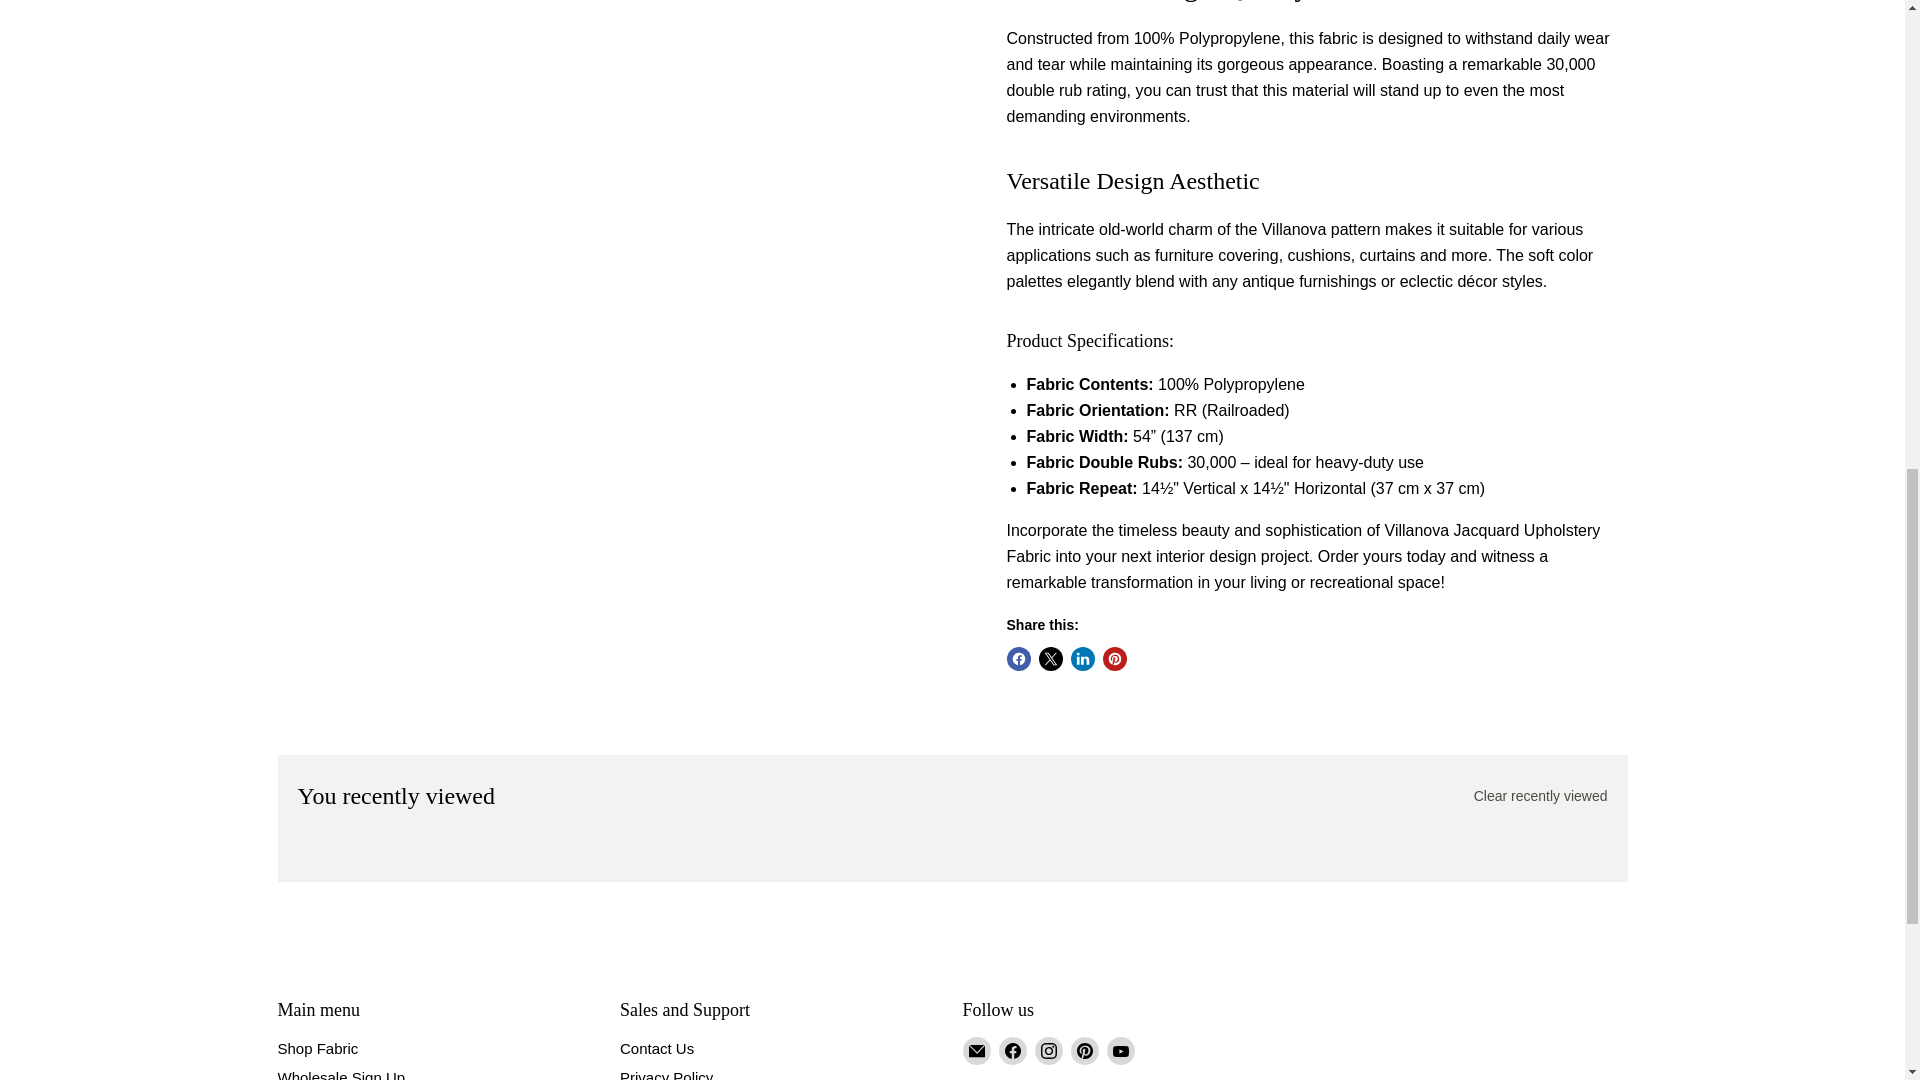 This screenshot has height=1080, width=1920. Describe the element at coordinates (976, 1050) in the screenshot. I see `Email` at that location.